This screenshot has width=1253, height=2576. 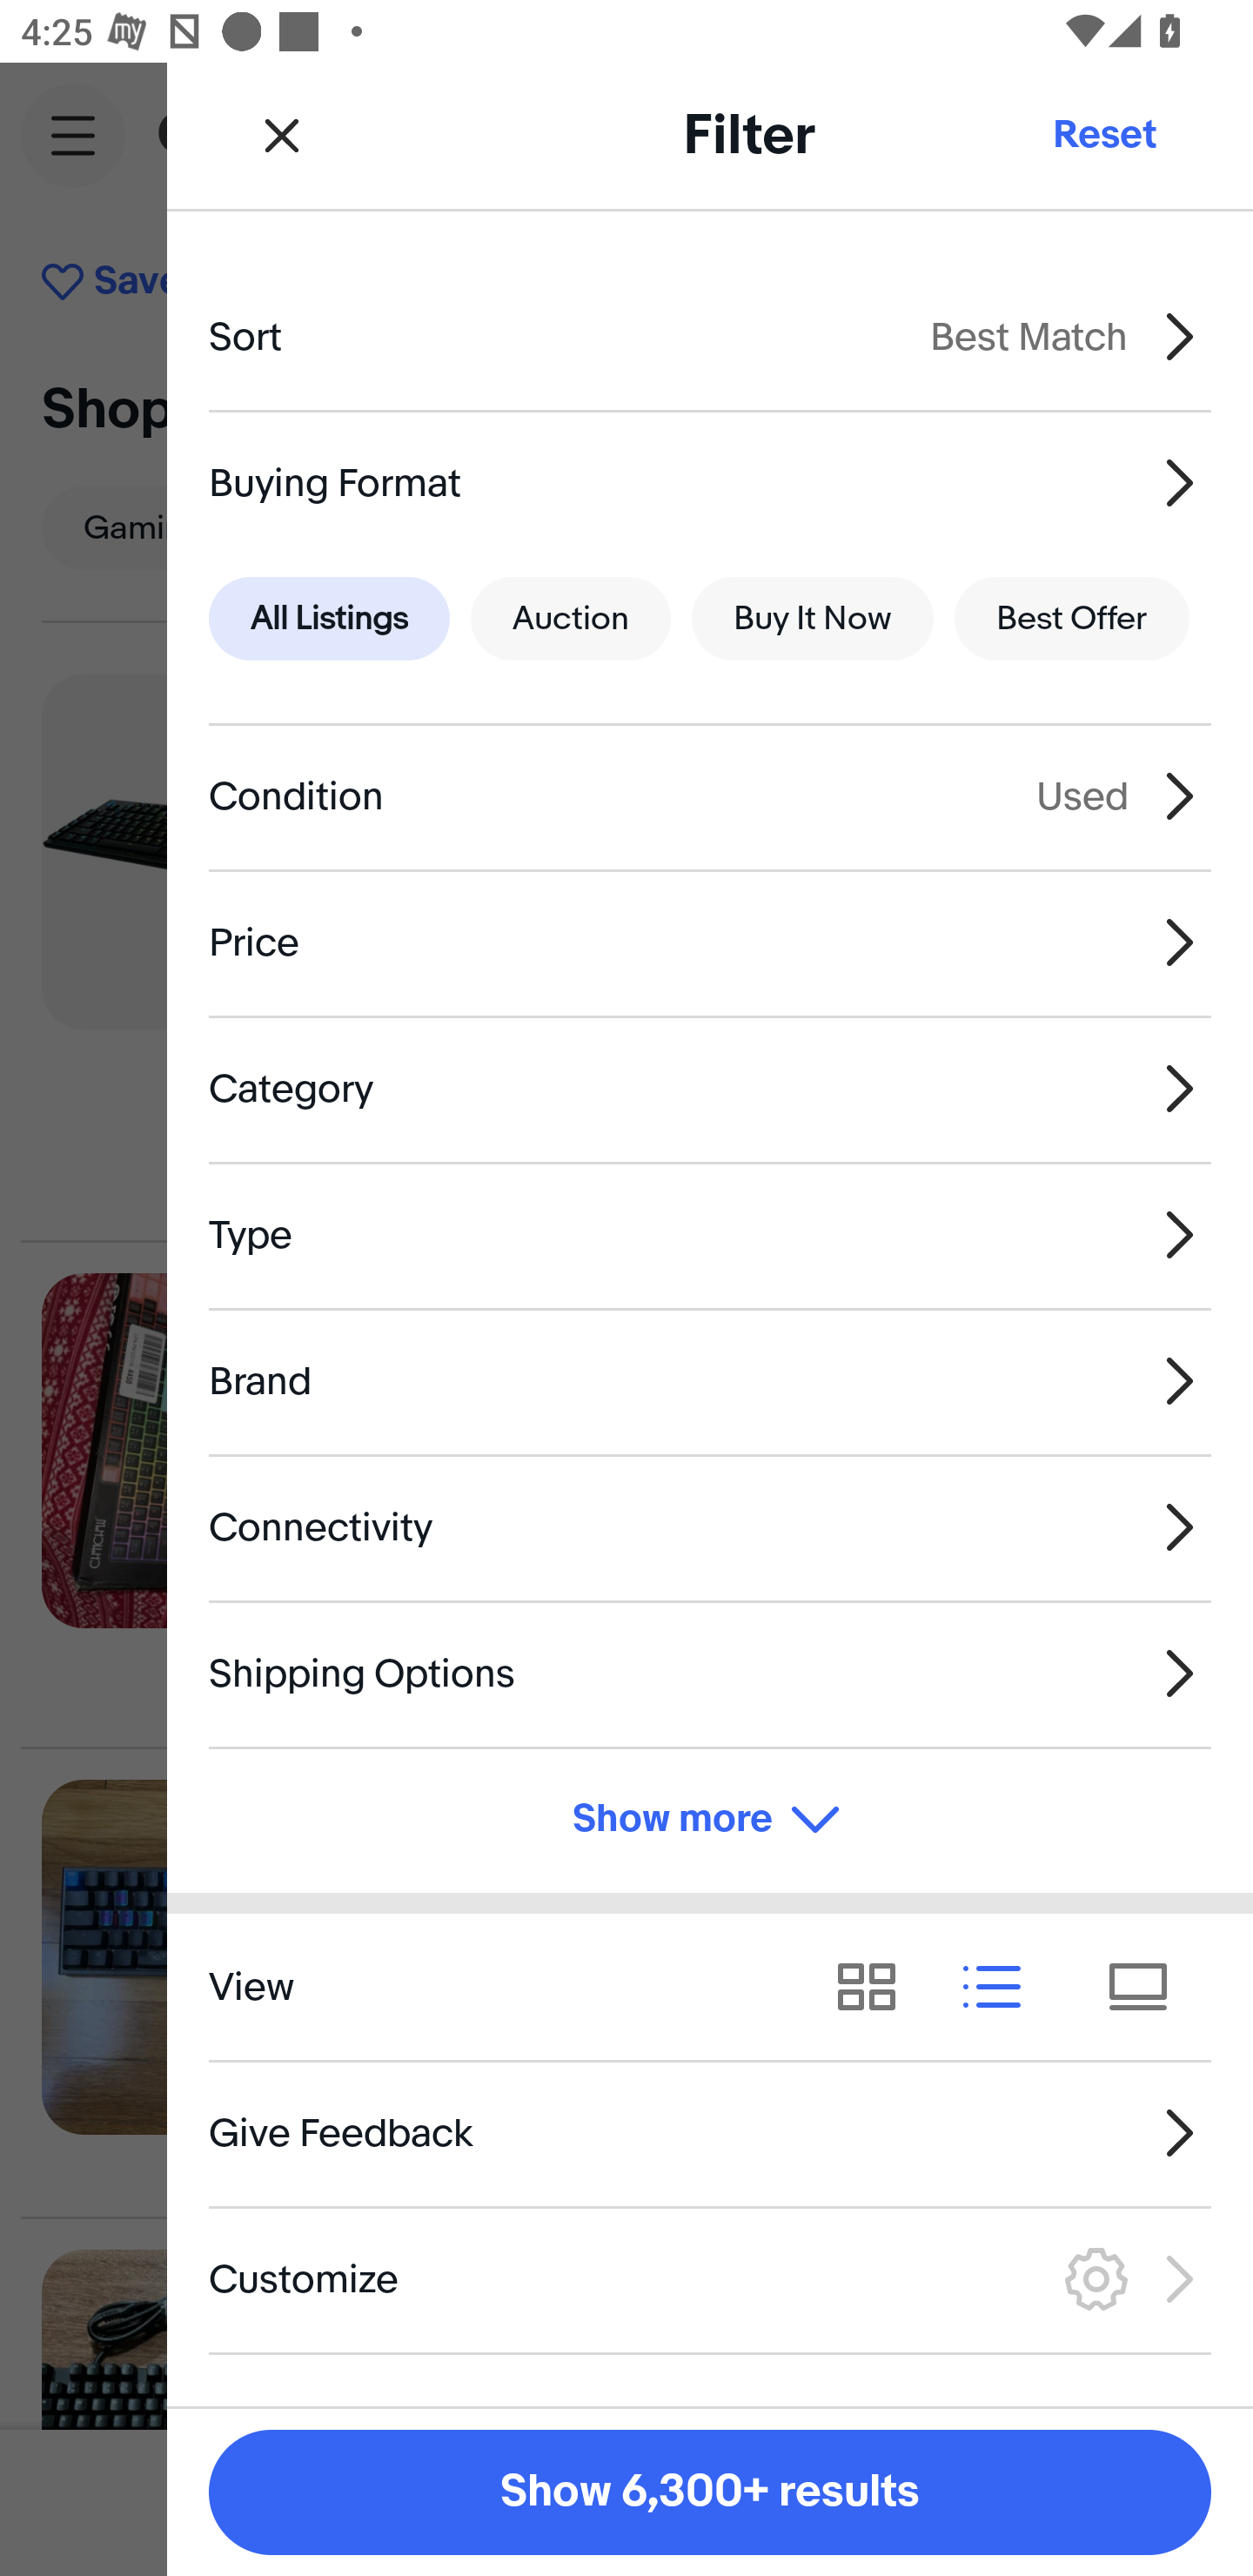 I want to click on View results as tiles, so click(x=1149, y=1988).